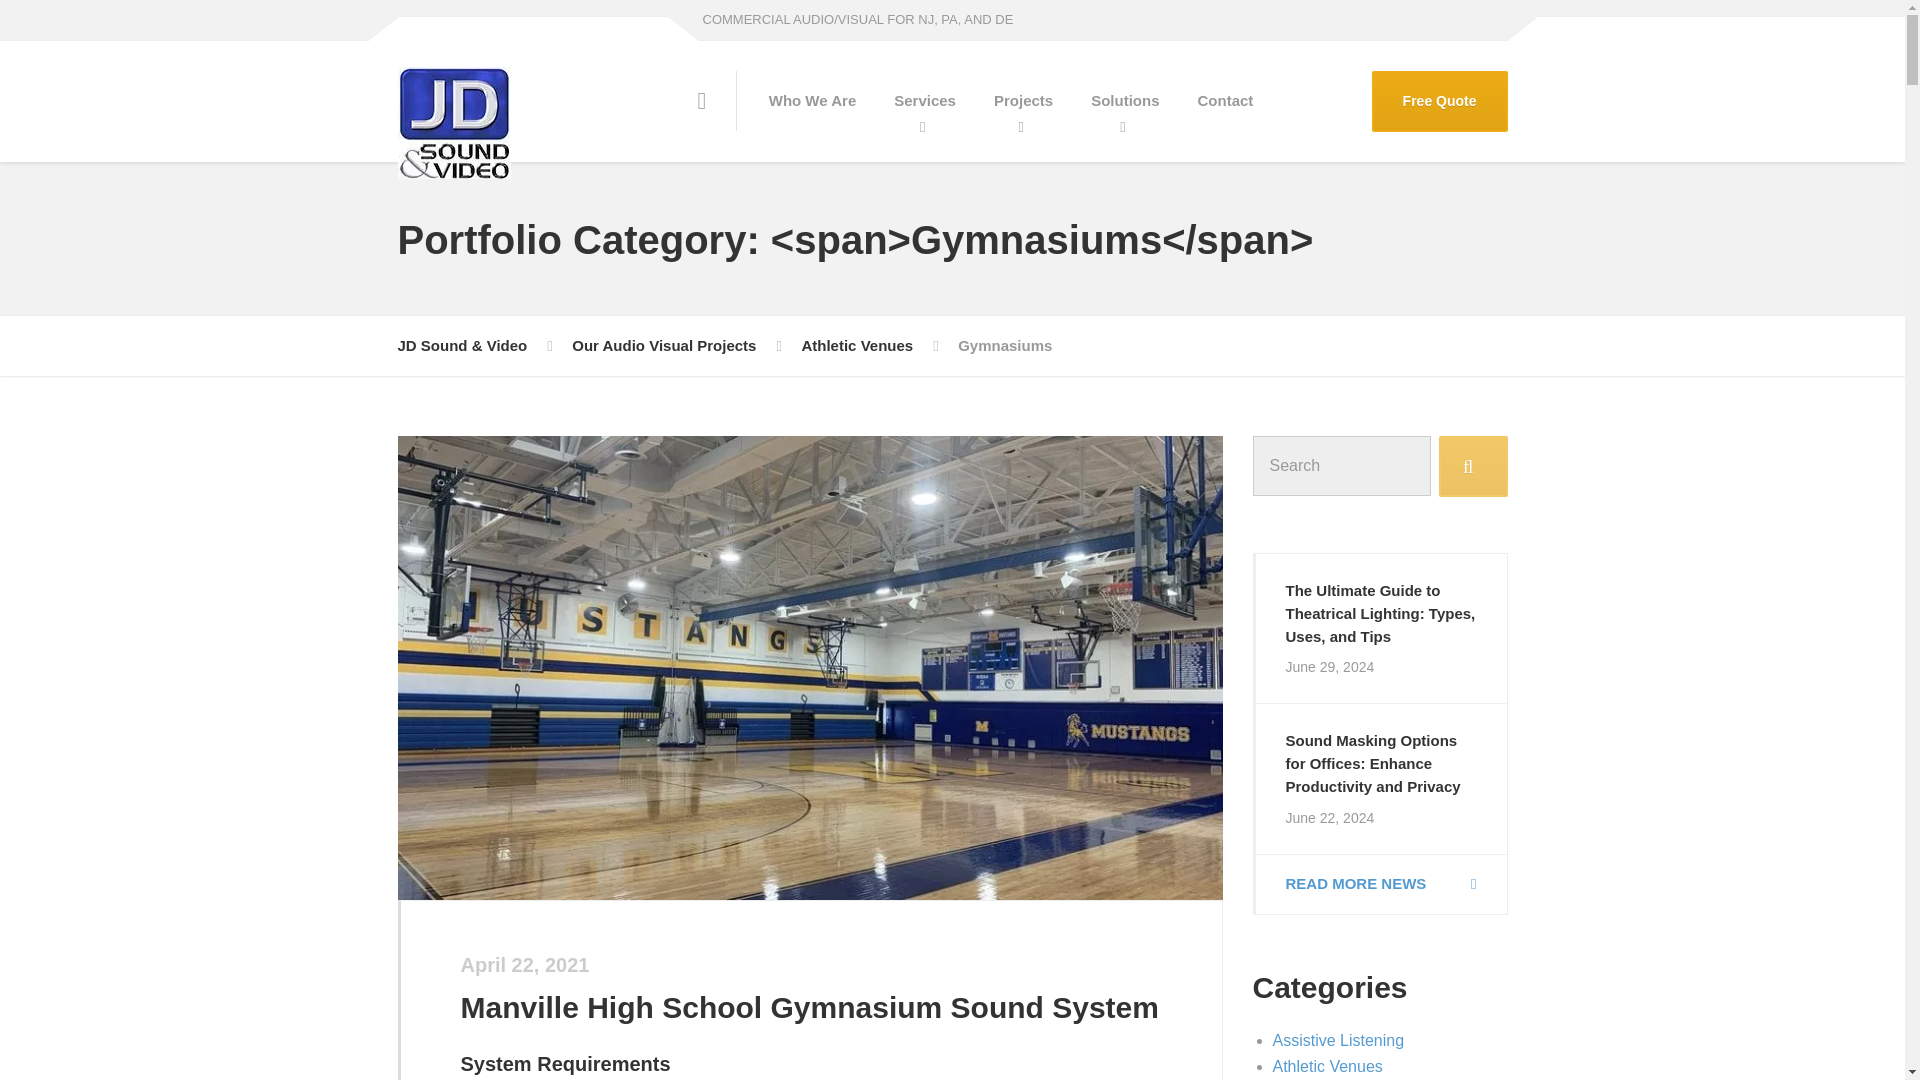  I want to click on Our Audio Visual Projects, so click(664, 346).